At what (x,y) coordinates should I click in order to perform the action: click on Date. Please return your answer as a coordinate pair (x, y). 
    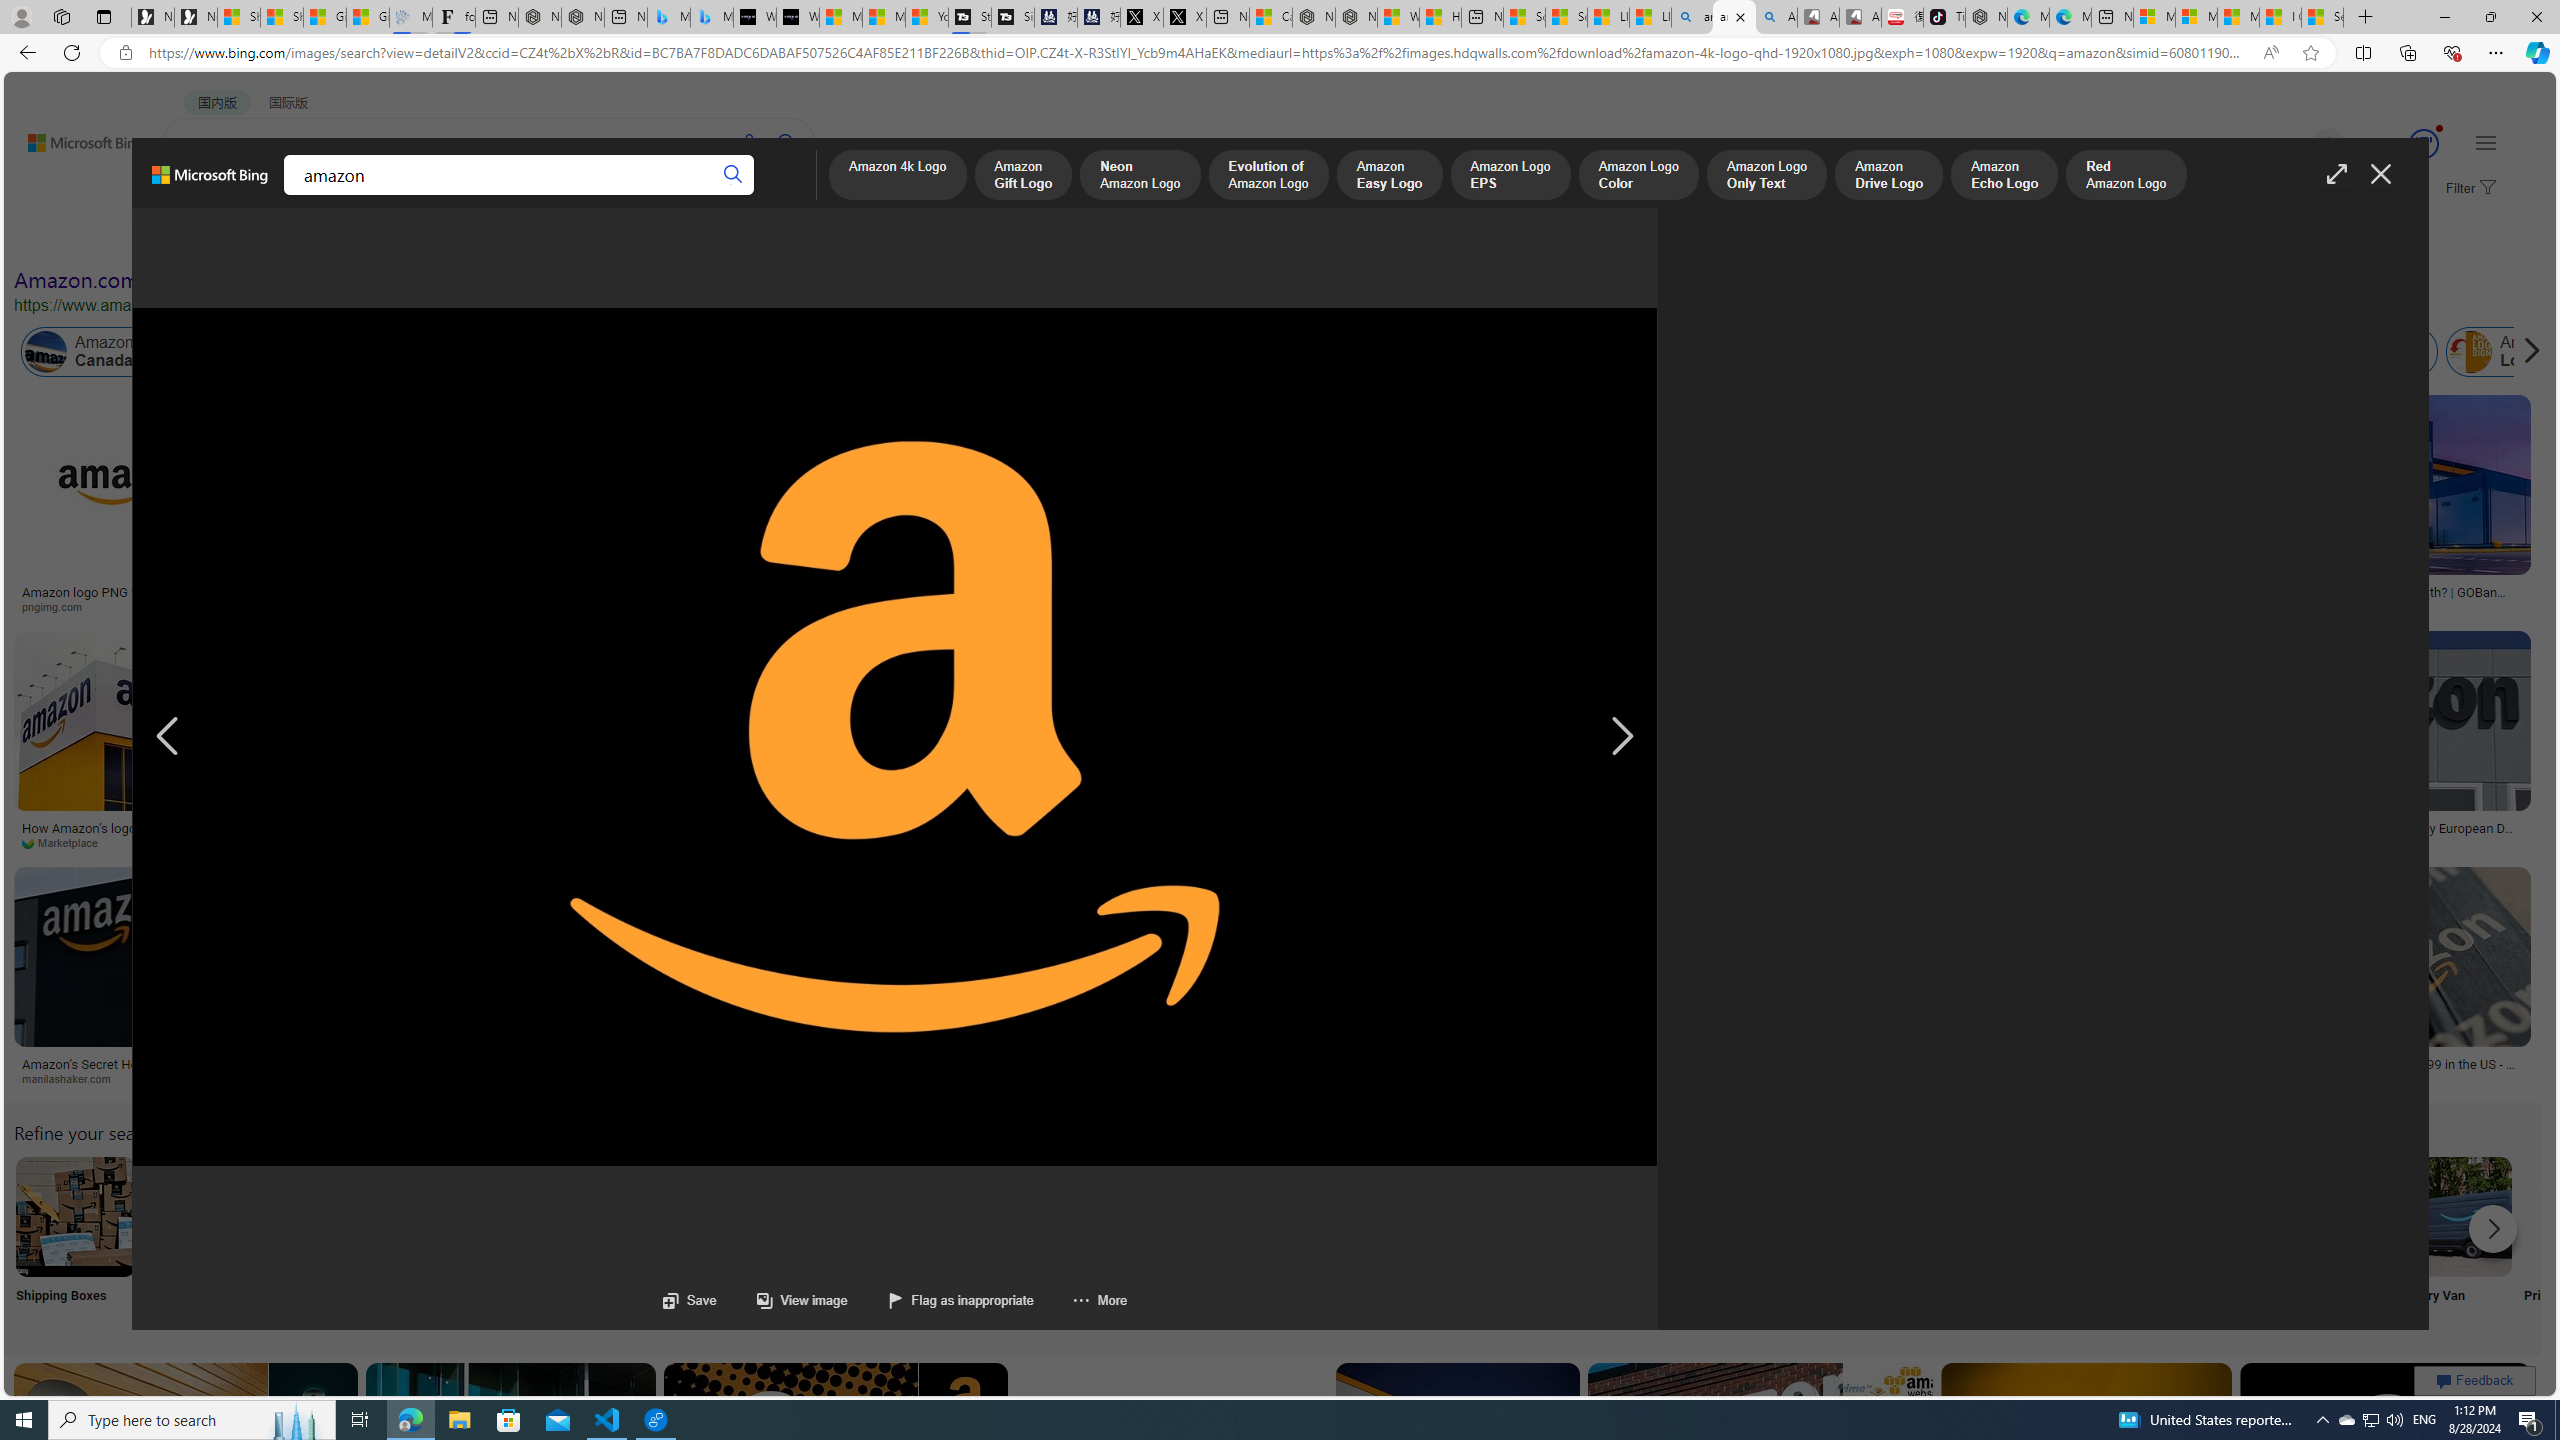
    Looking at the image, I should click on (591, 238).